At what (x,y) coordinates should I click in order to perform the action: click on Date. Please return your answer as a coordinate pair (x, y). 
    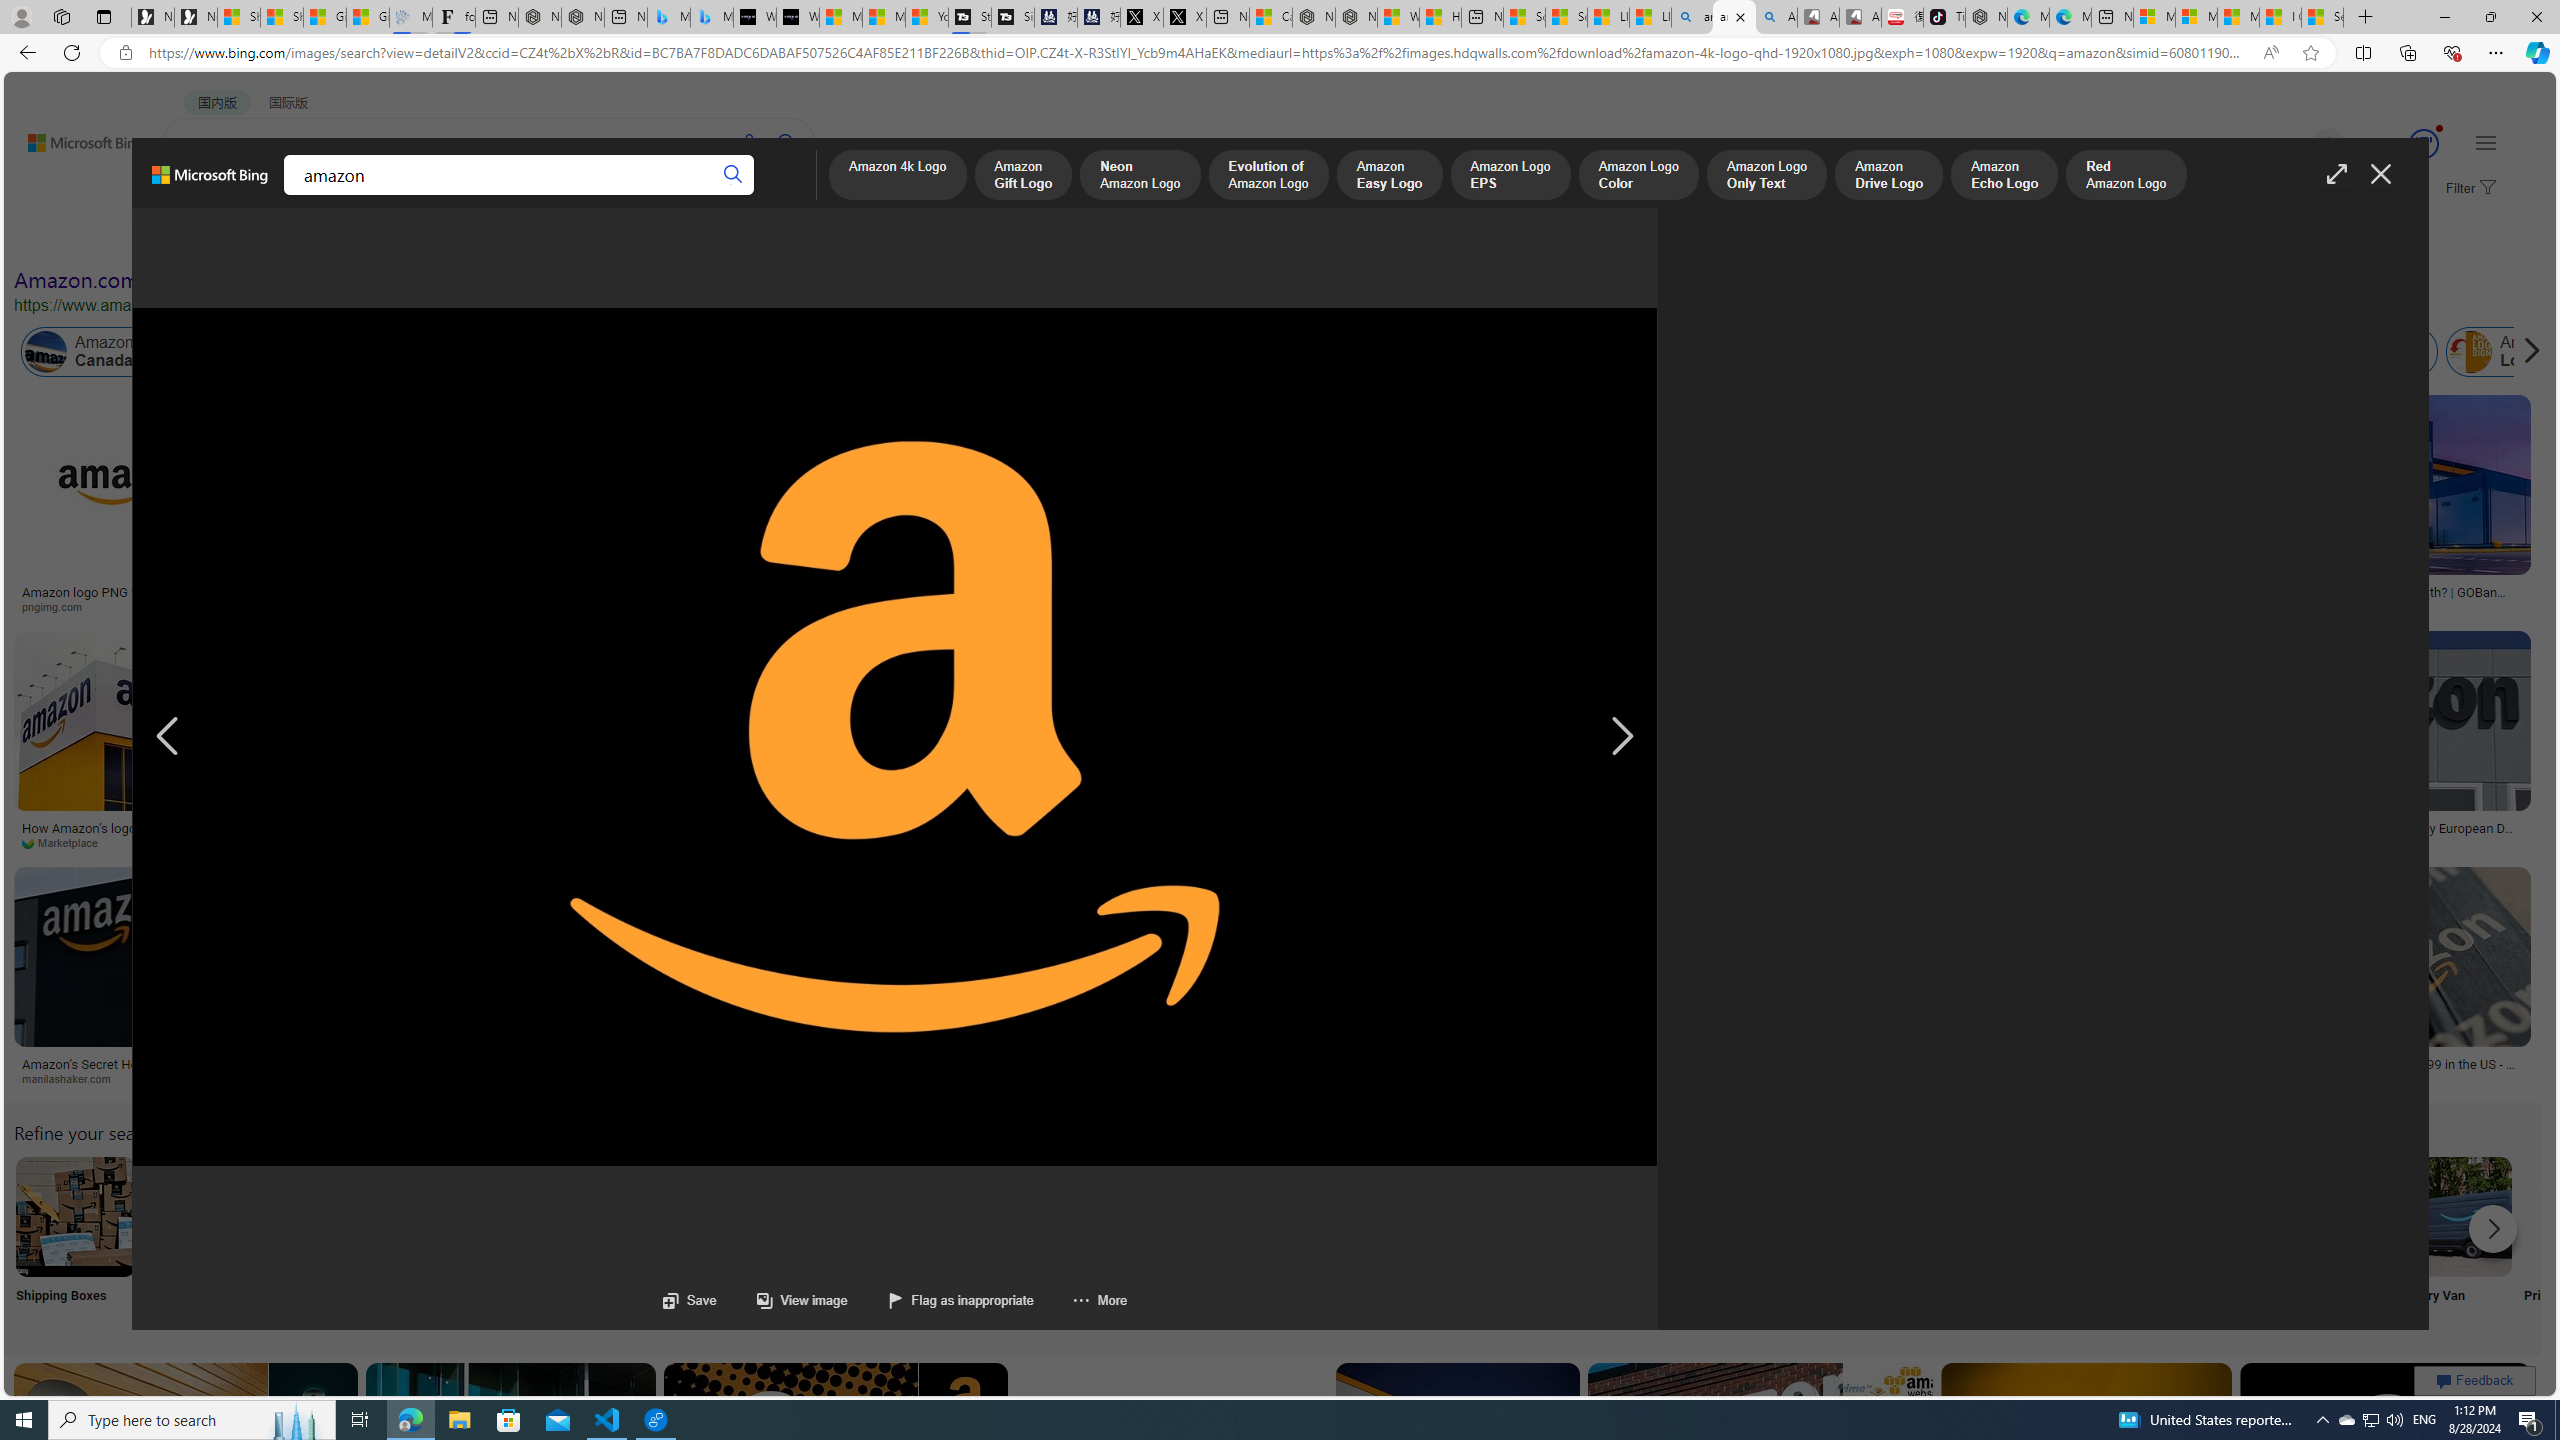
    Looking at the image, I should click on (591, 238).